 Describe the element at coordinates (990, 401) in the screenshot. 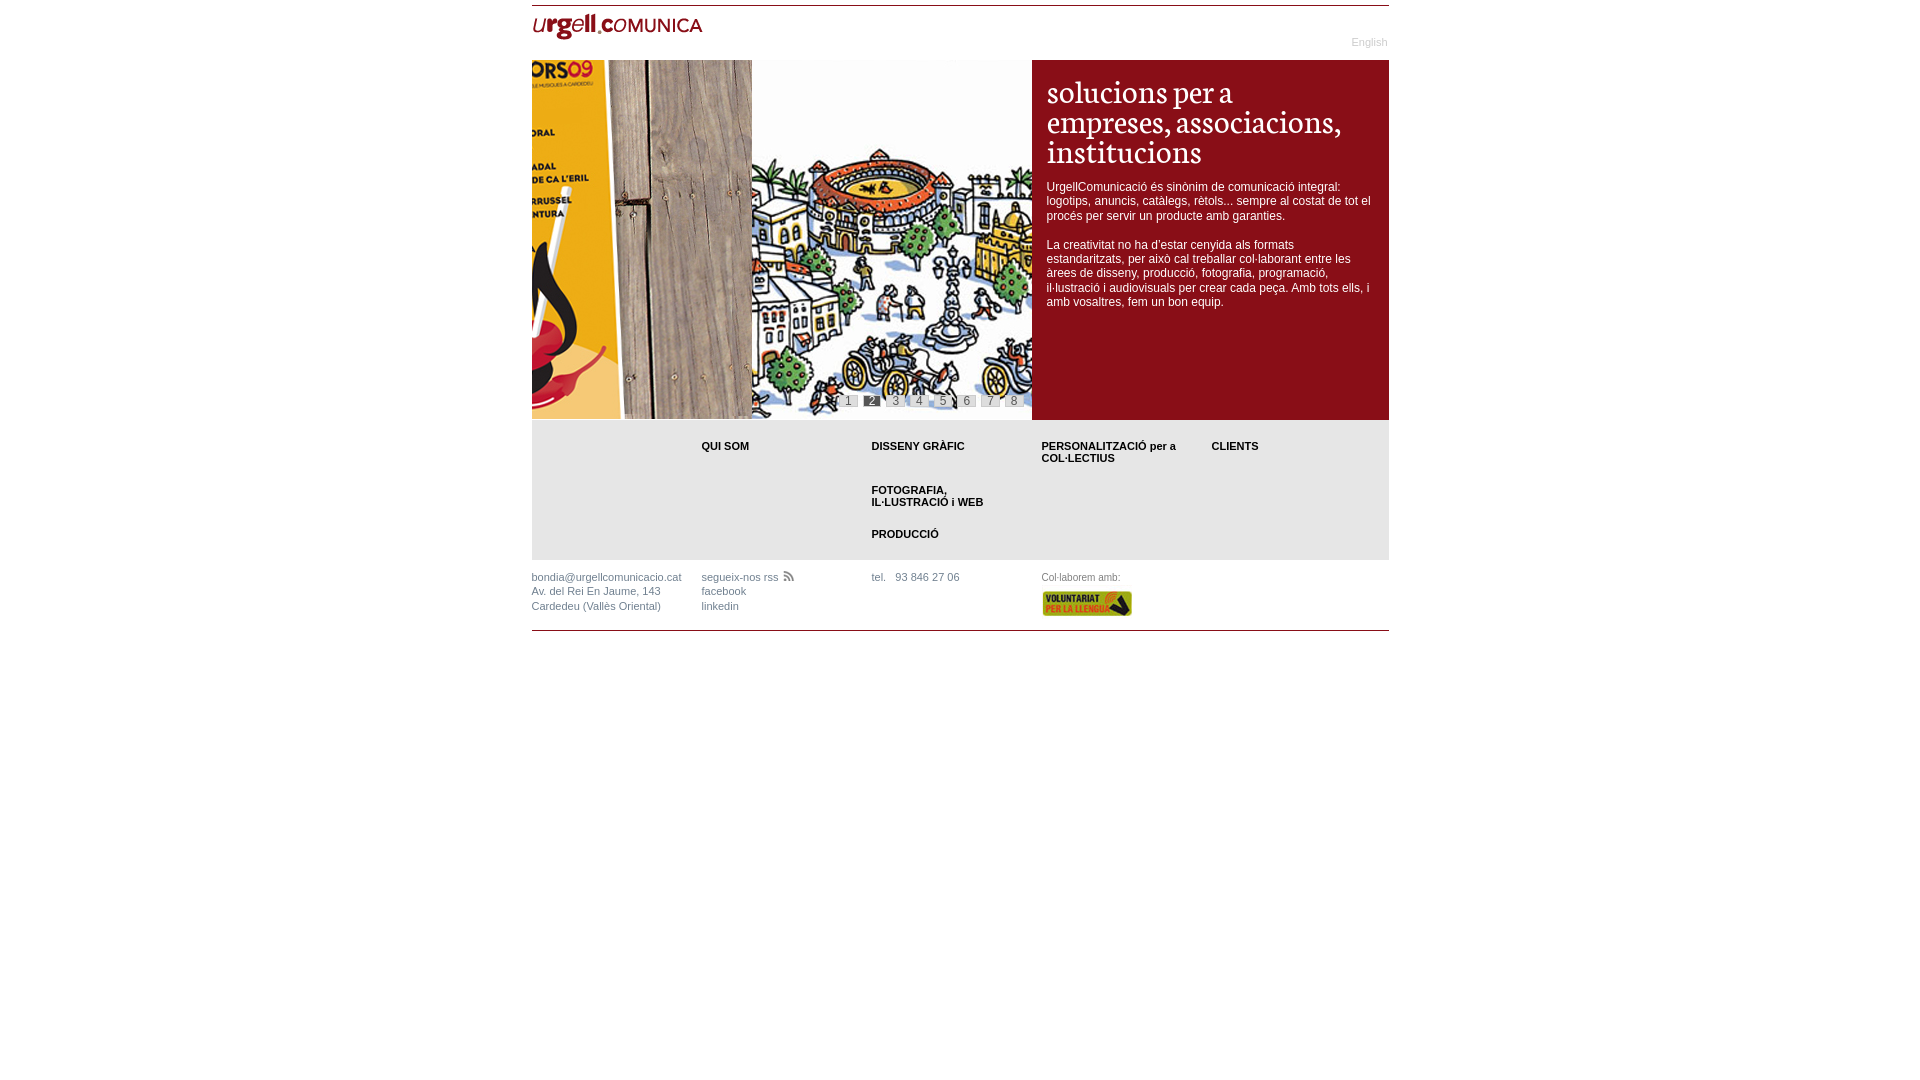

I see `7` at that location.